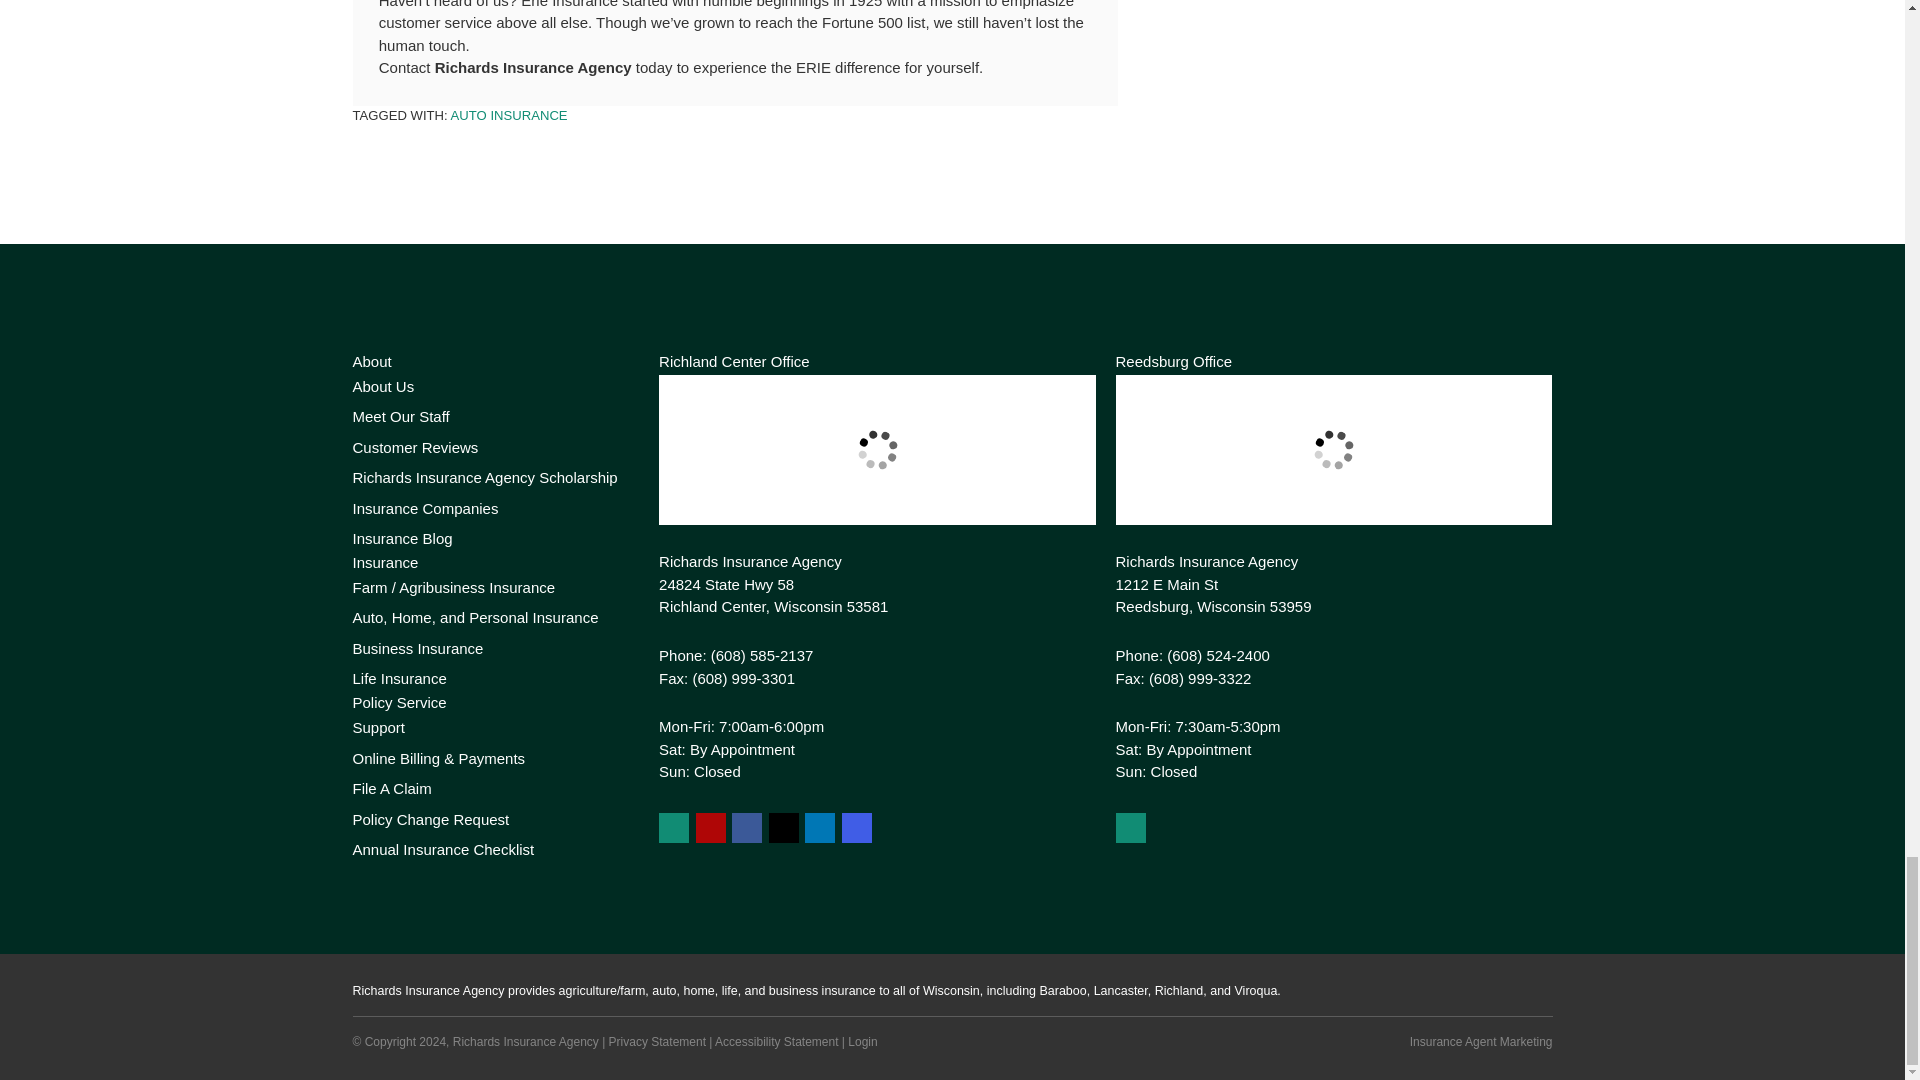 The image size is (1920, 1080). What do you see at coordinates (710, 828) in the screenshot?
I see `Yelp` at bounding box center [710, 828].